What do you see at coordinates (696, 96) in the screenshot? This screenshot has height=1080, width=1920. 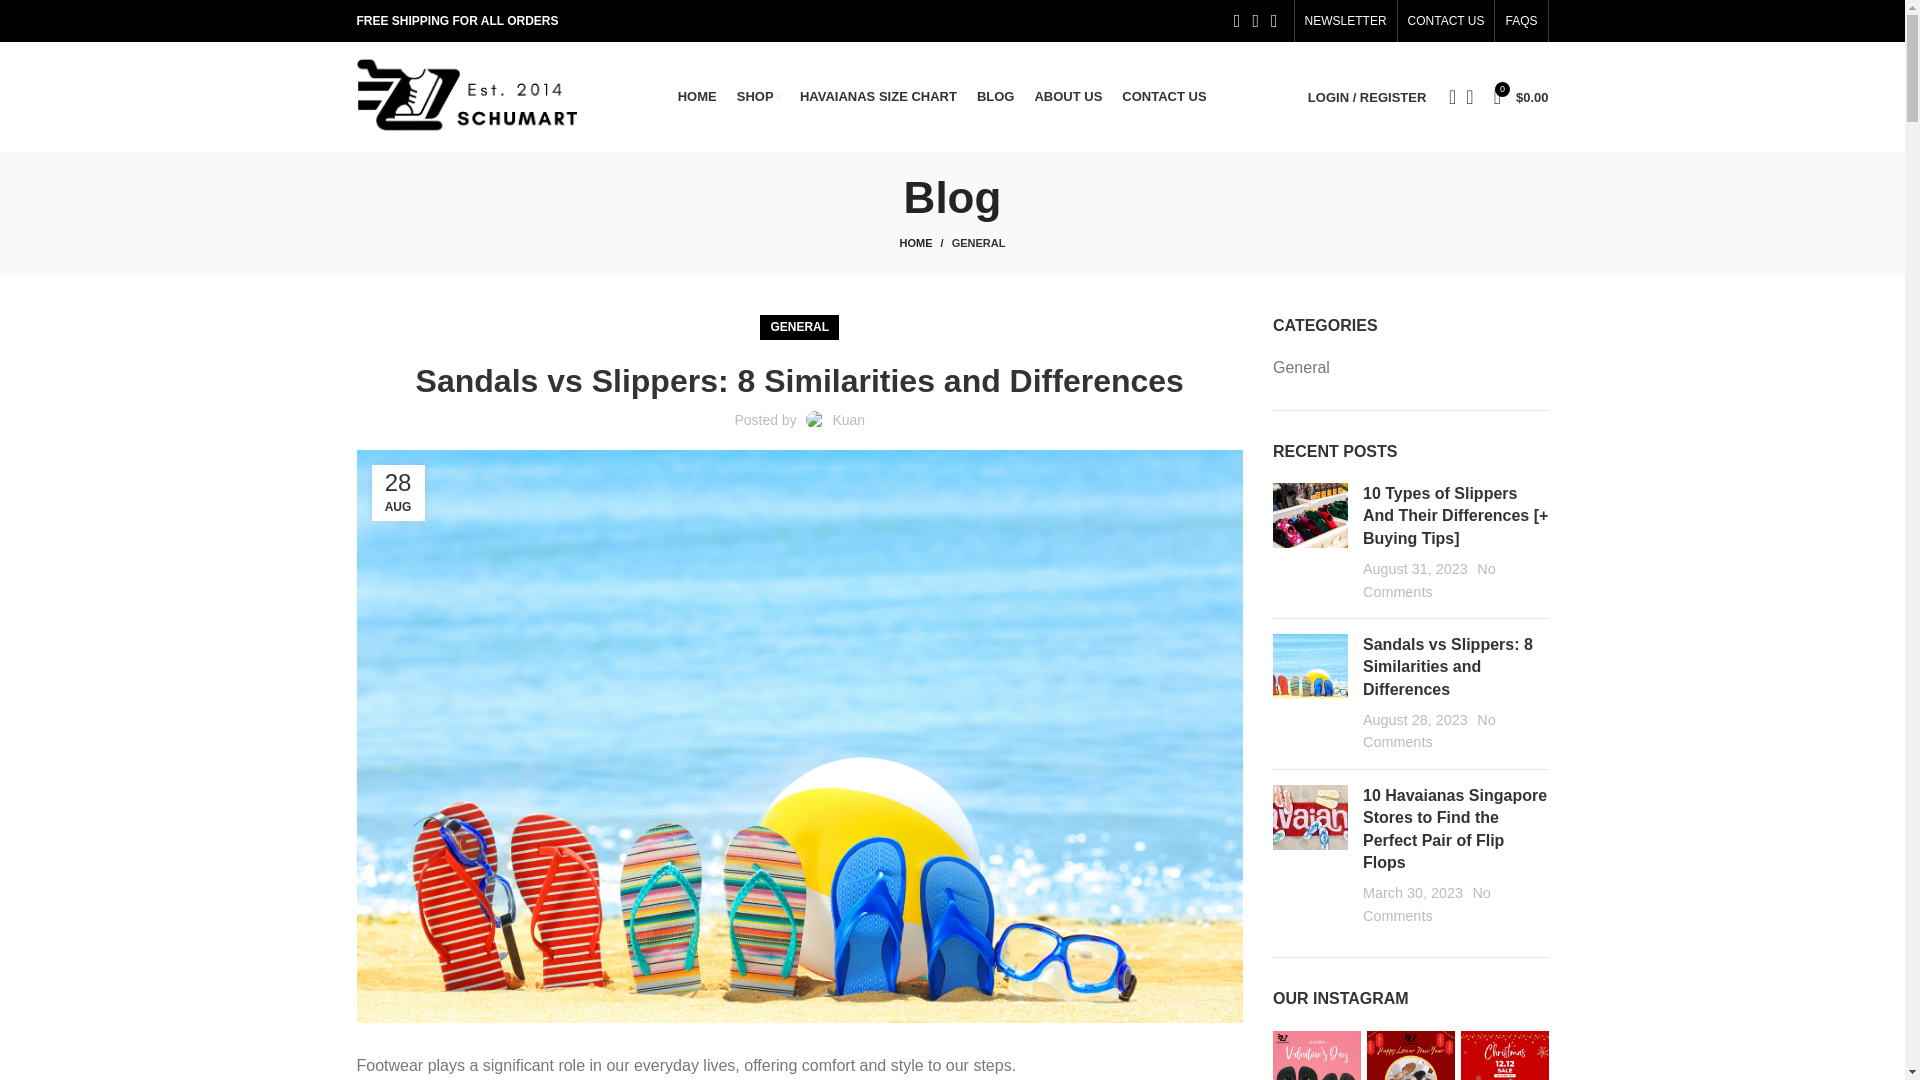 I see `HOME` at bounding box center [696, 96].